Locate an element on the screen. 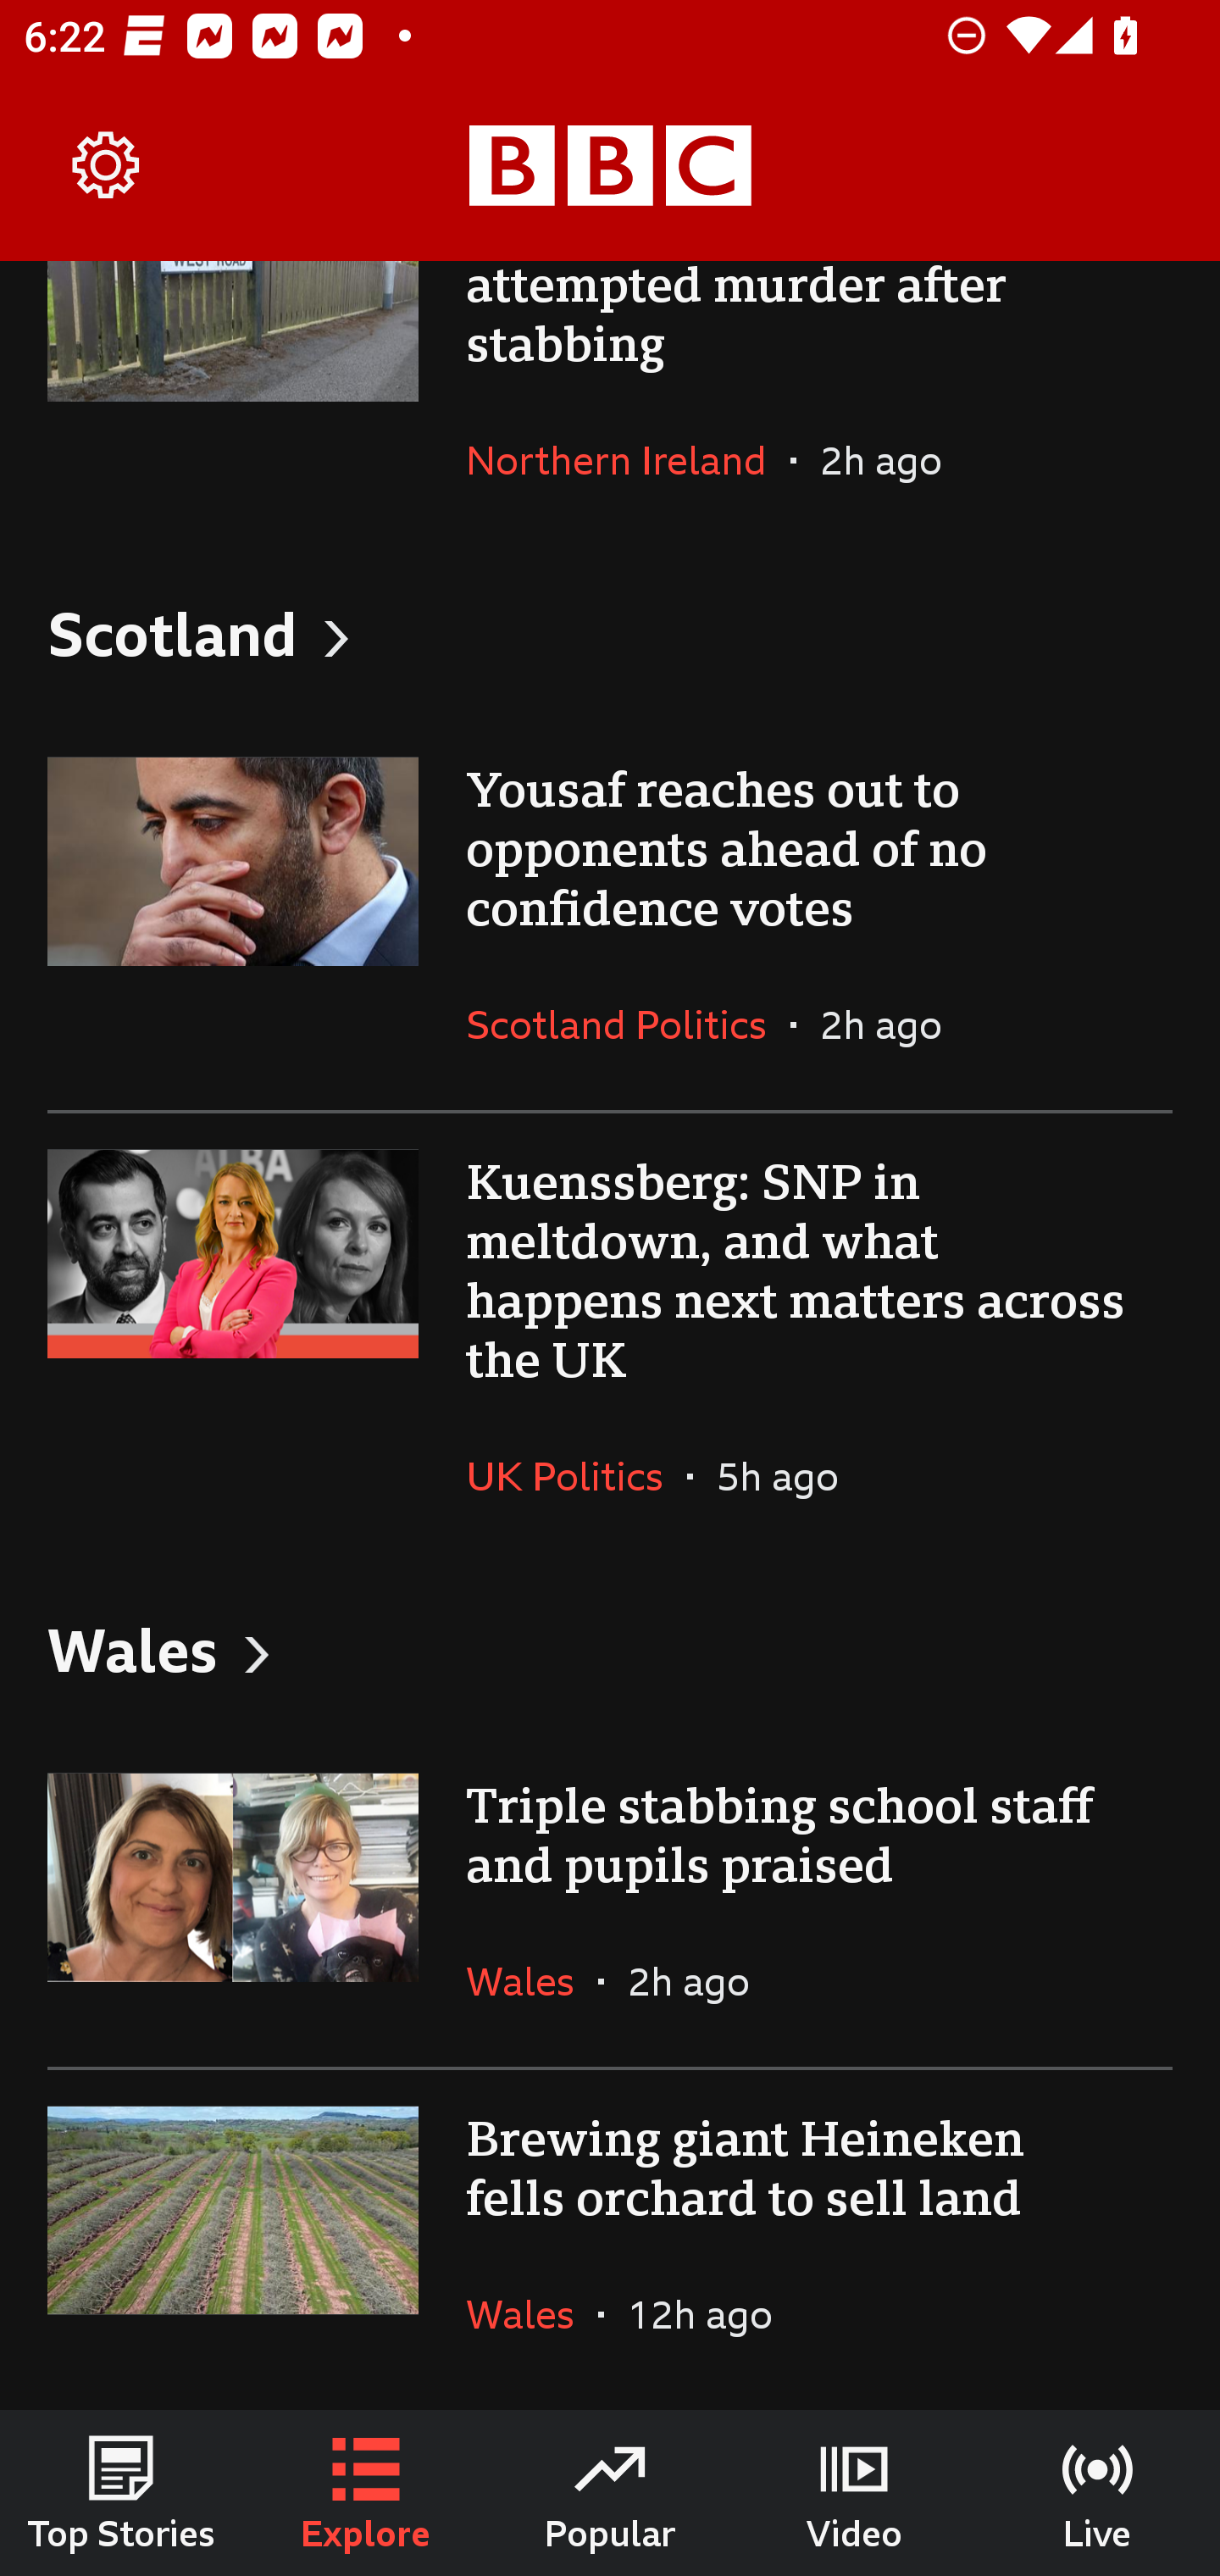  Video is located at coordinates (854, 2493).